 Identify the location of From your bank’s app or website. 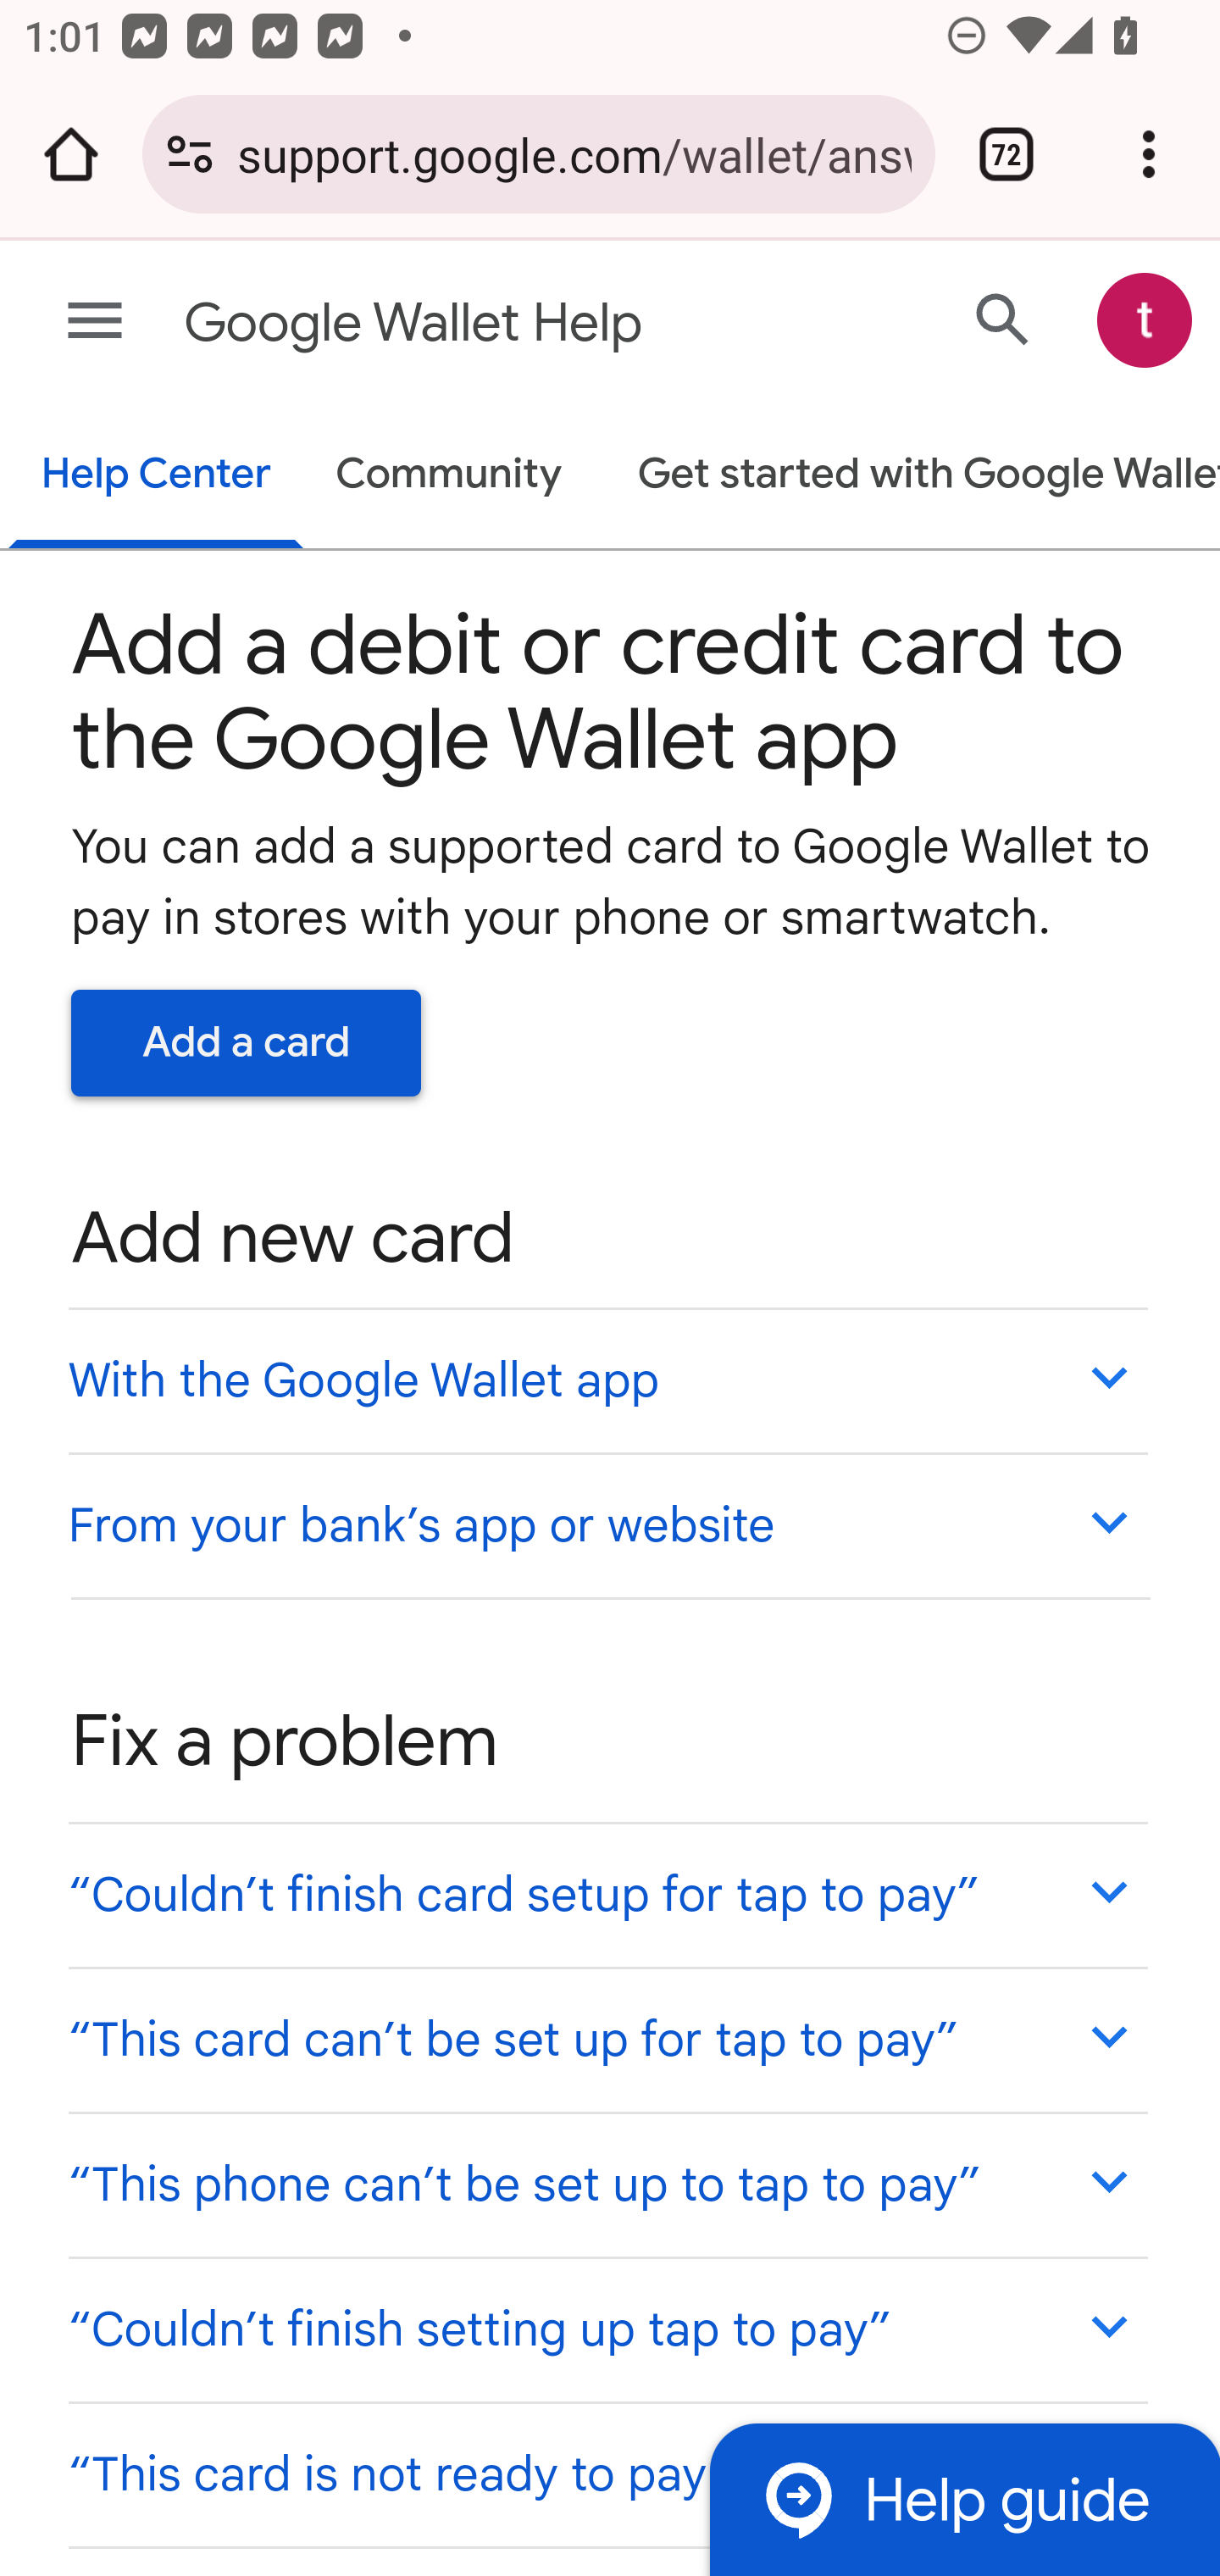
(607, 1524).